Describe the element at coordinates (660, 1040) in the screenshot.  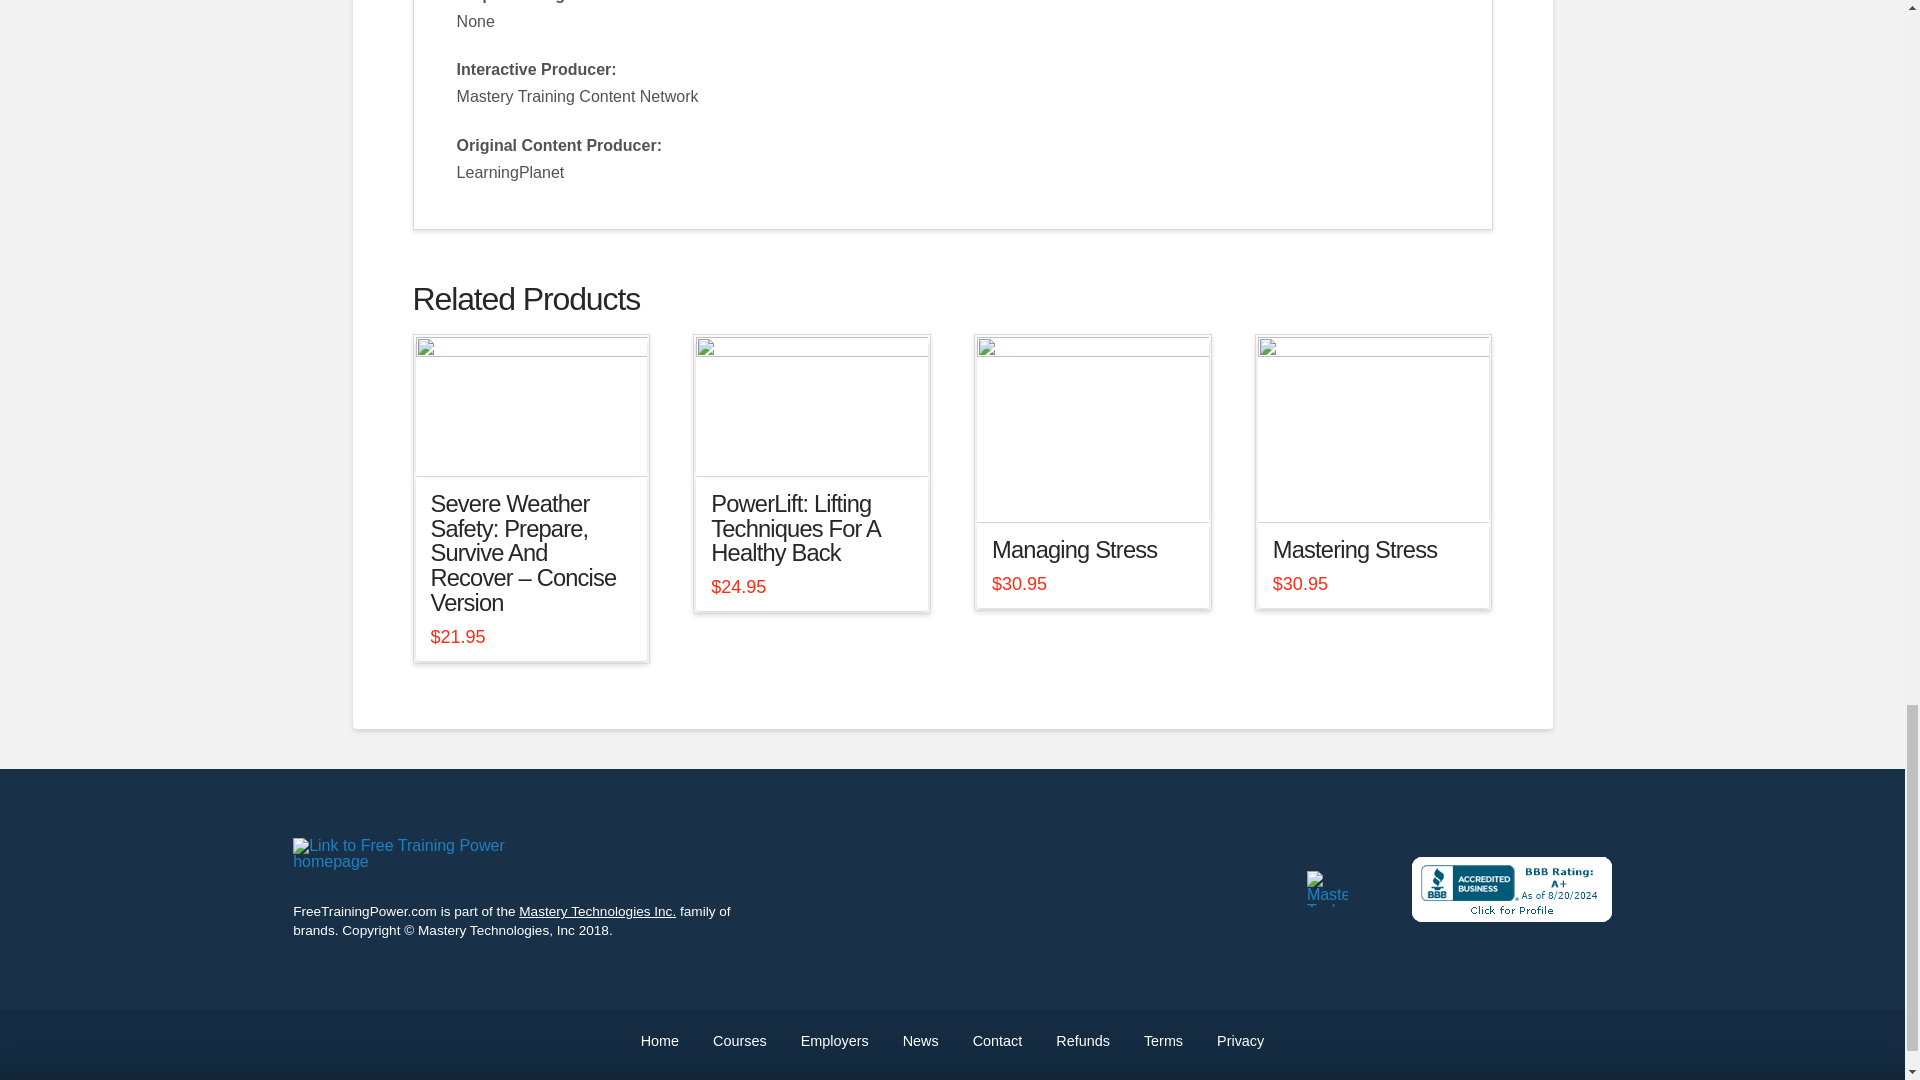
I see `Home` at that location.